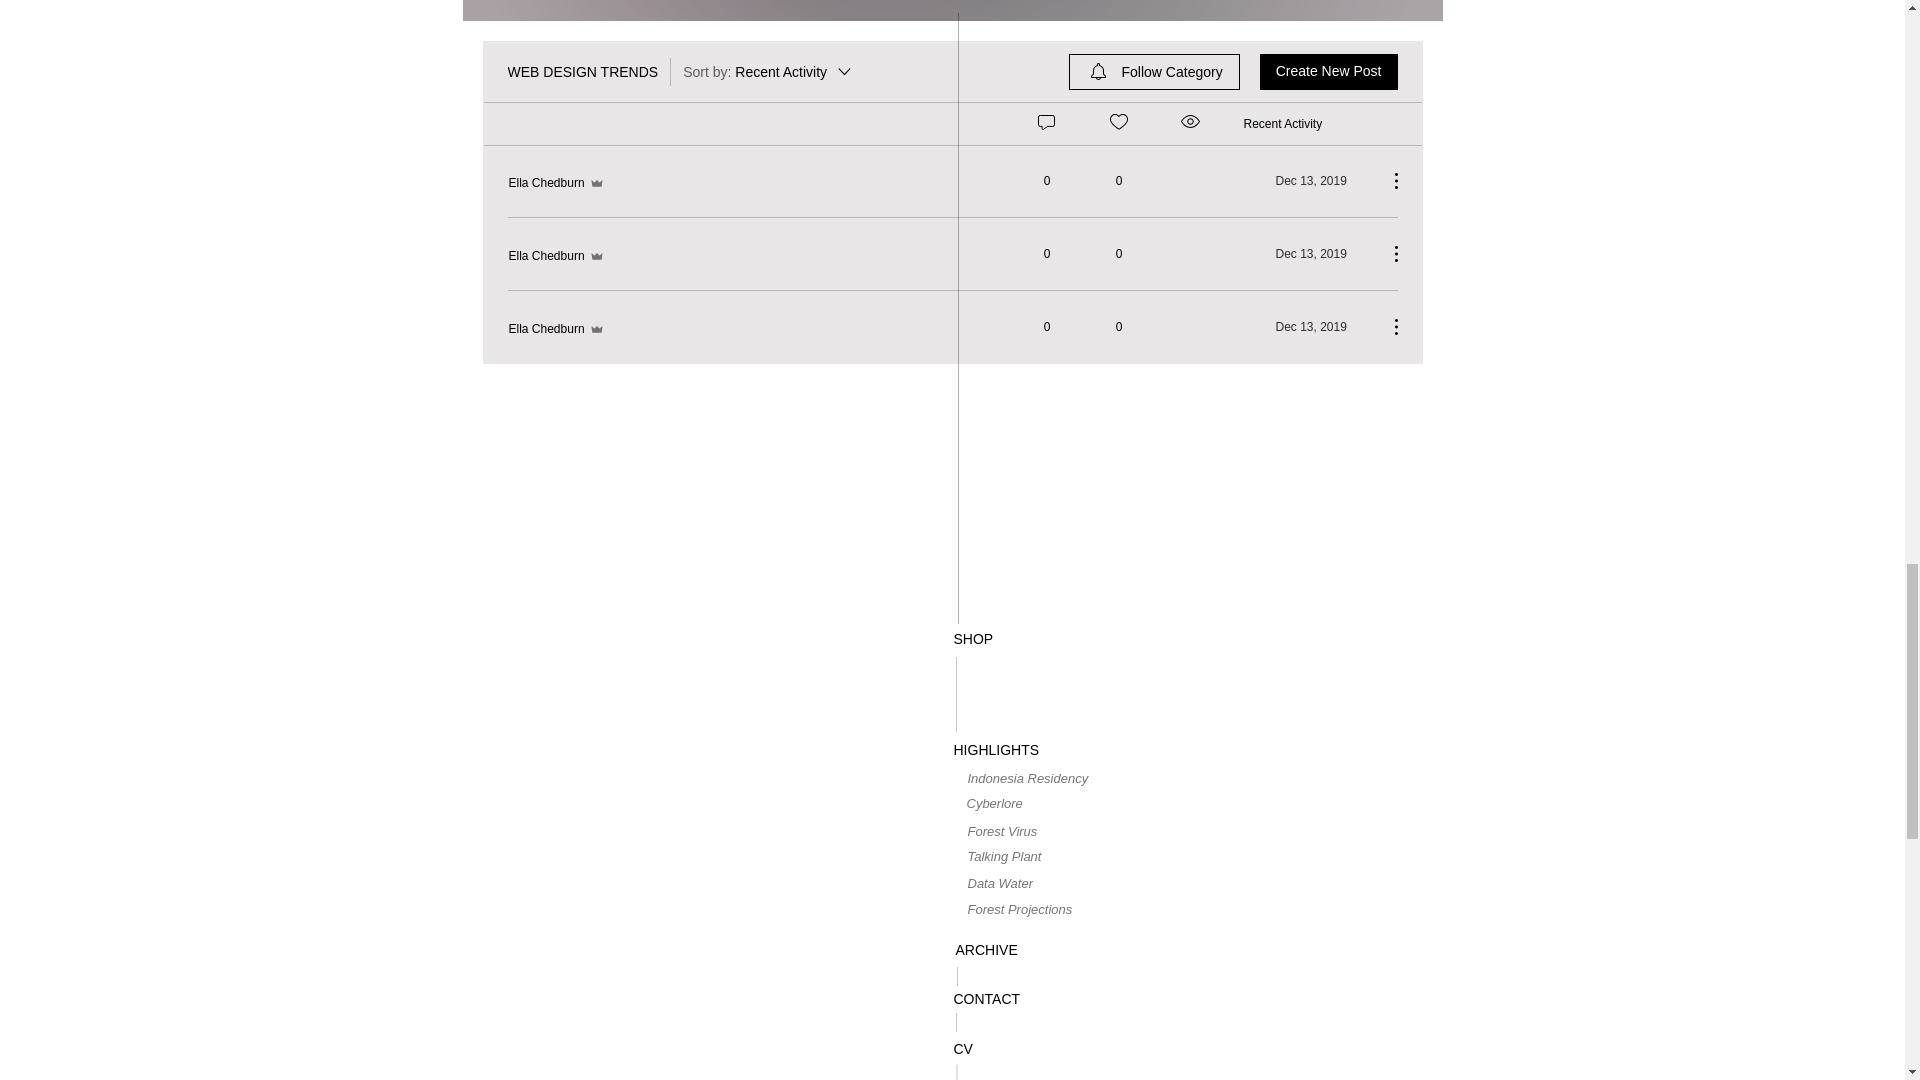 Image resolution: width=1920 pixels, height=1080 pixels. I want to click on Forest Virus, so click(1028, 831).